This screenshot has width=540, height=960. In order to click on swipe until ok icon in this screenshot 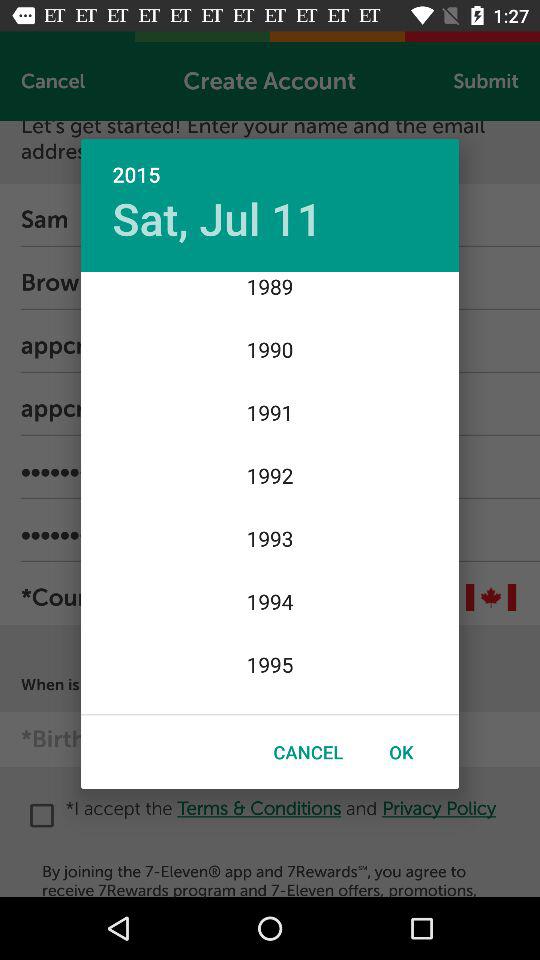, I will do `click(401, 752)`.